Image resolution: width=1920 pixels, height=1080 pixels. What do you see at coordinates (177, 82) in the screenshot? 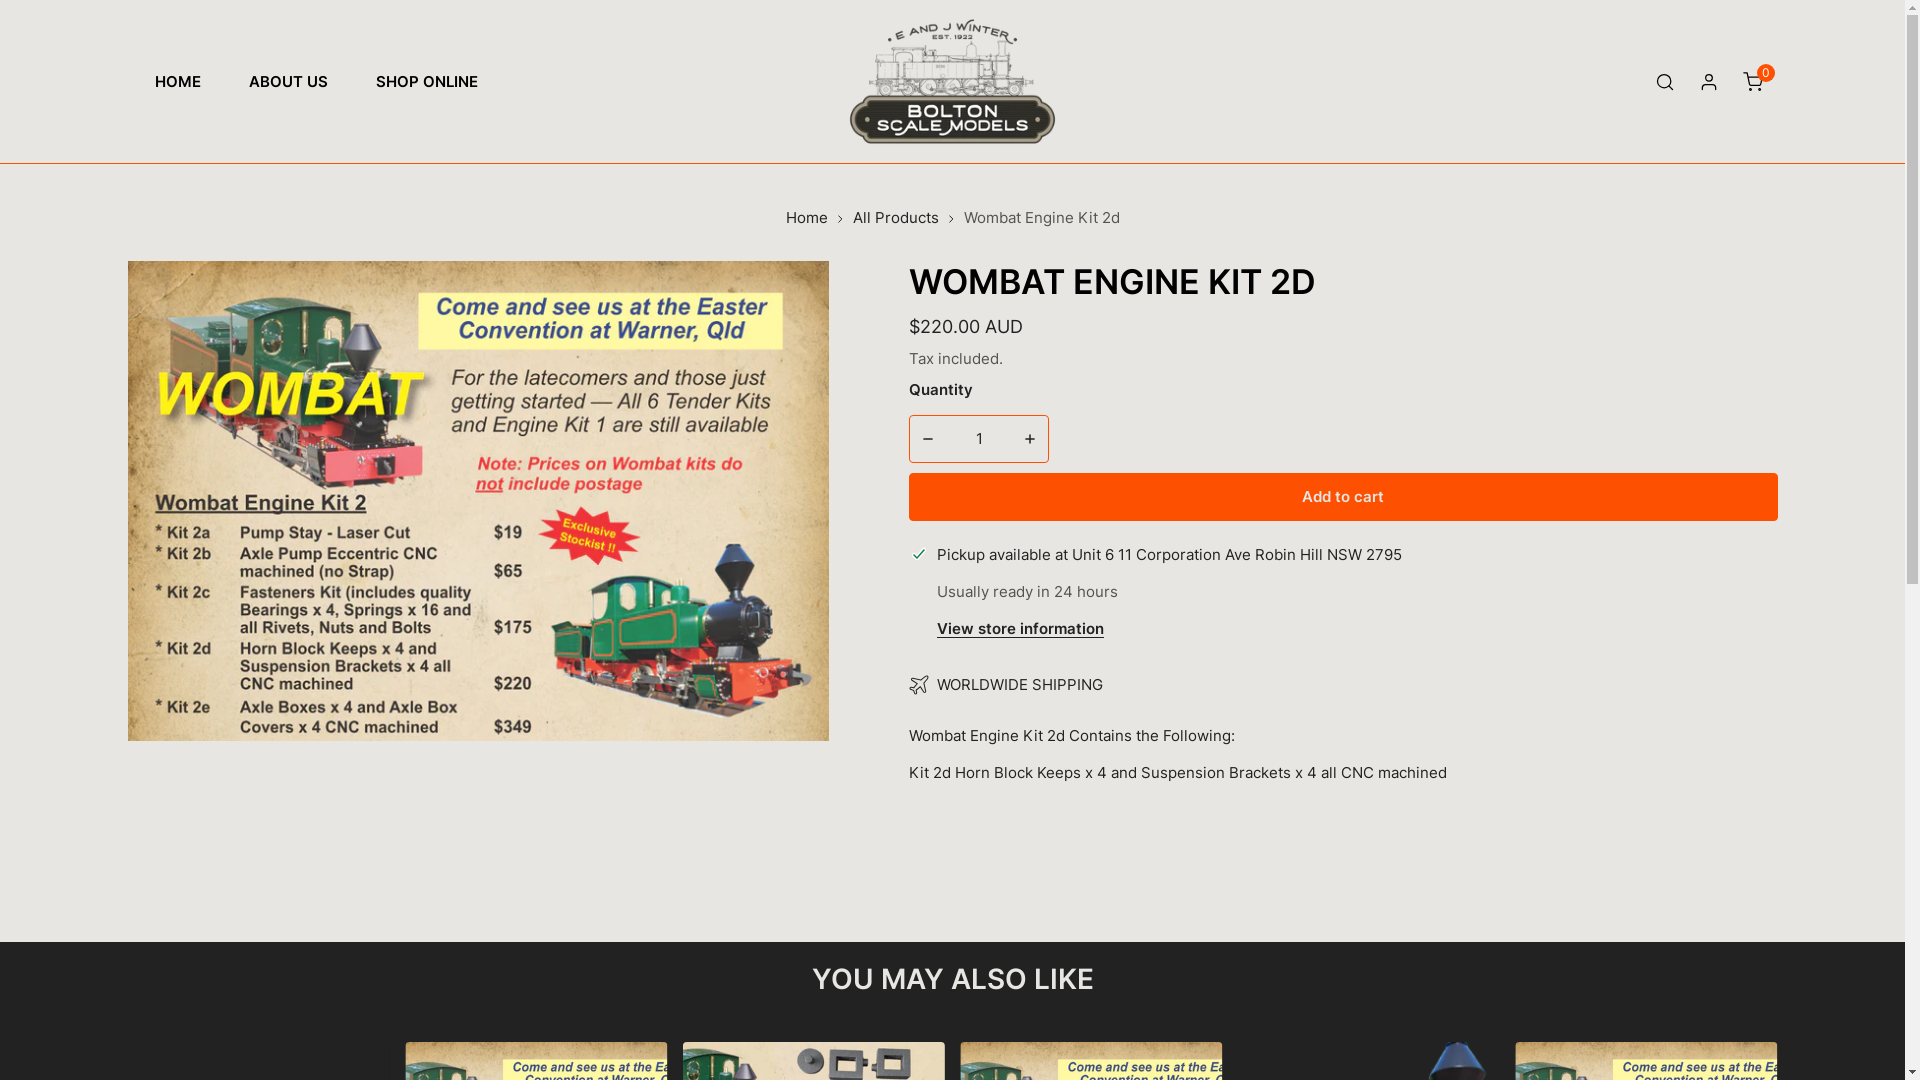
I see `HOME` at bounding box center [177, 82].